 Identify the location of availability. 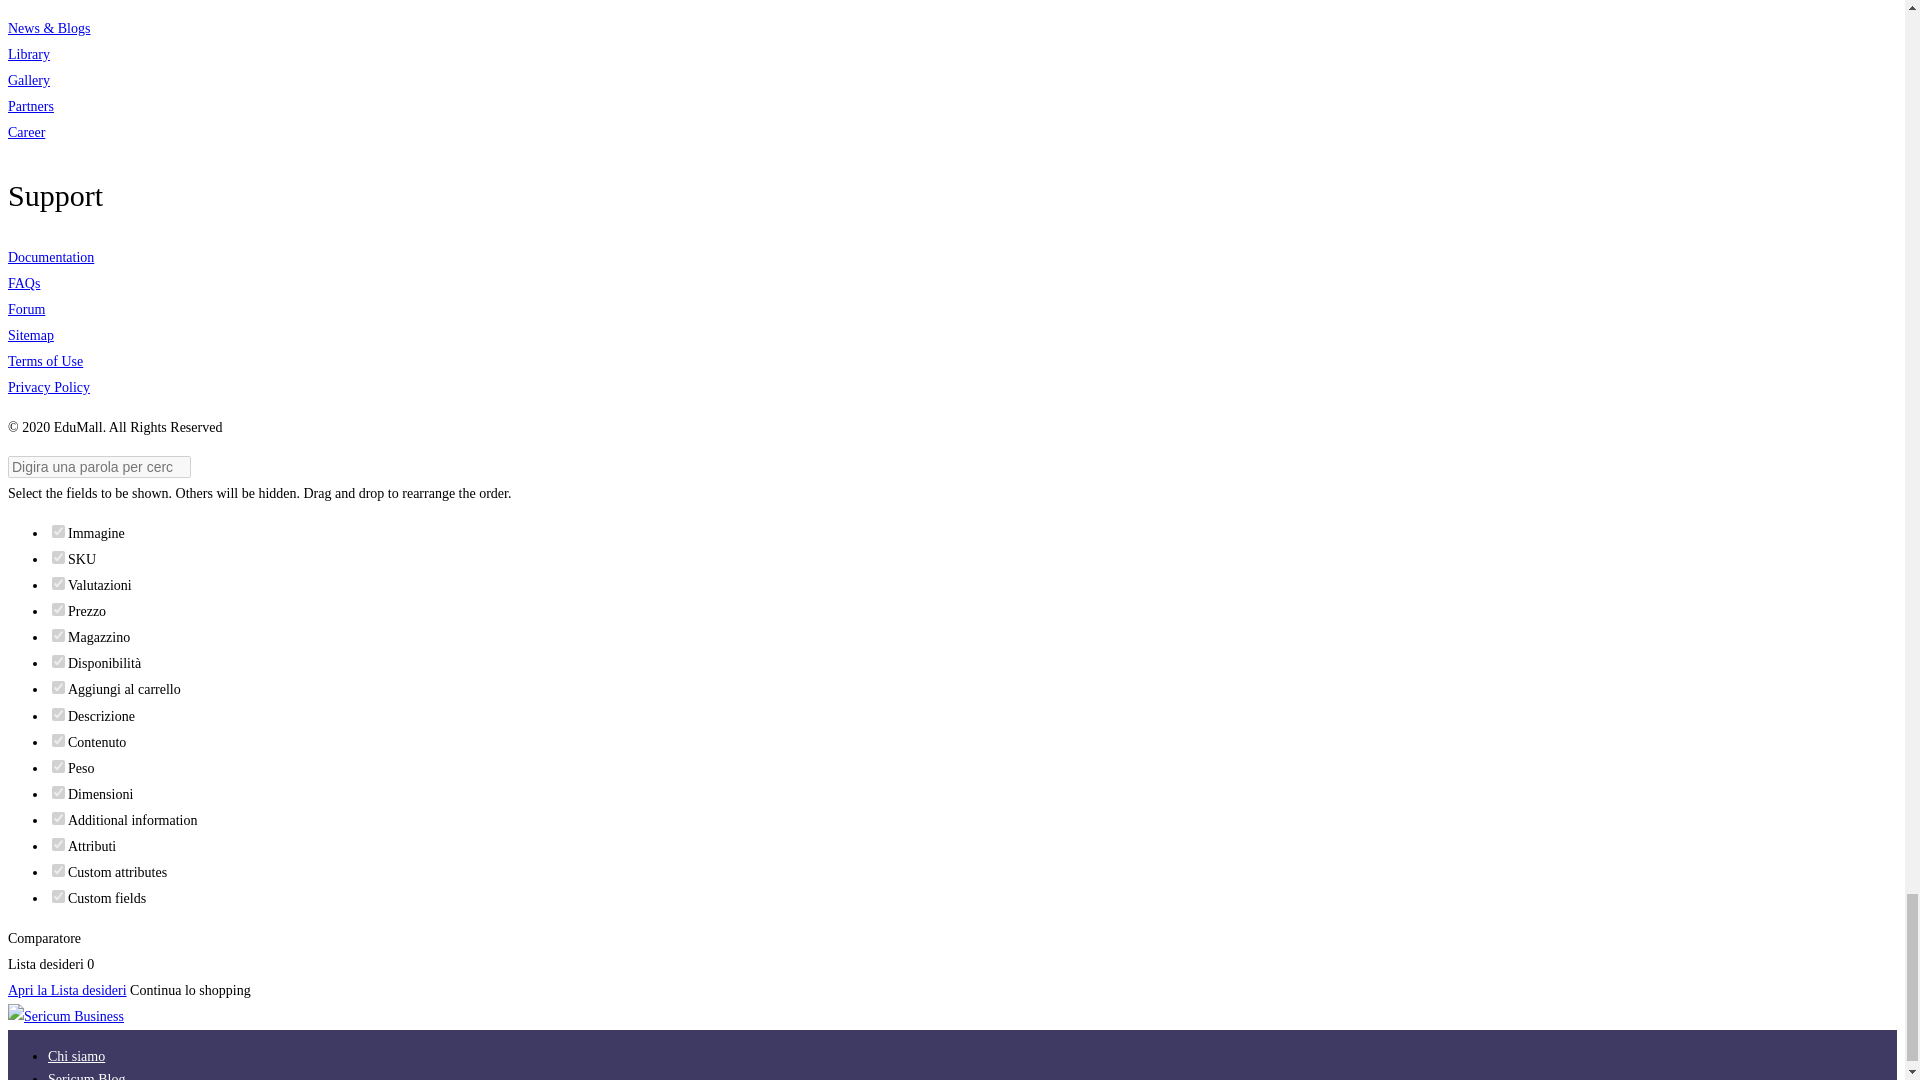
(58, 661).